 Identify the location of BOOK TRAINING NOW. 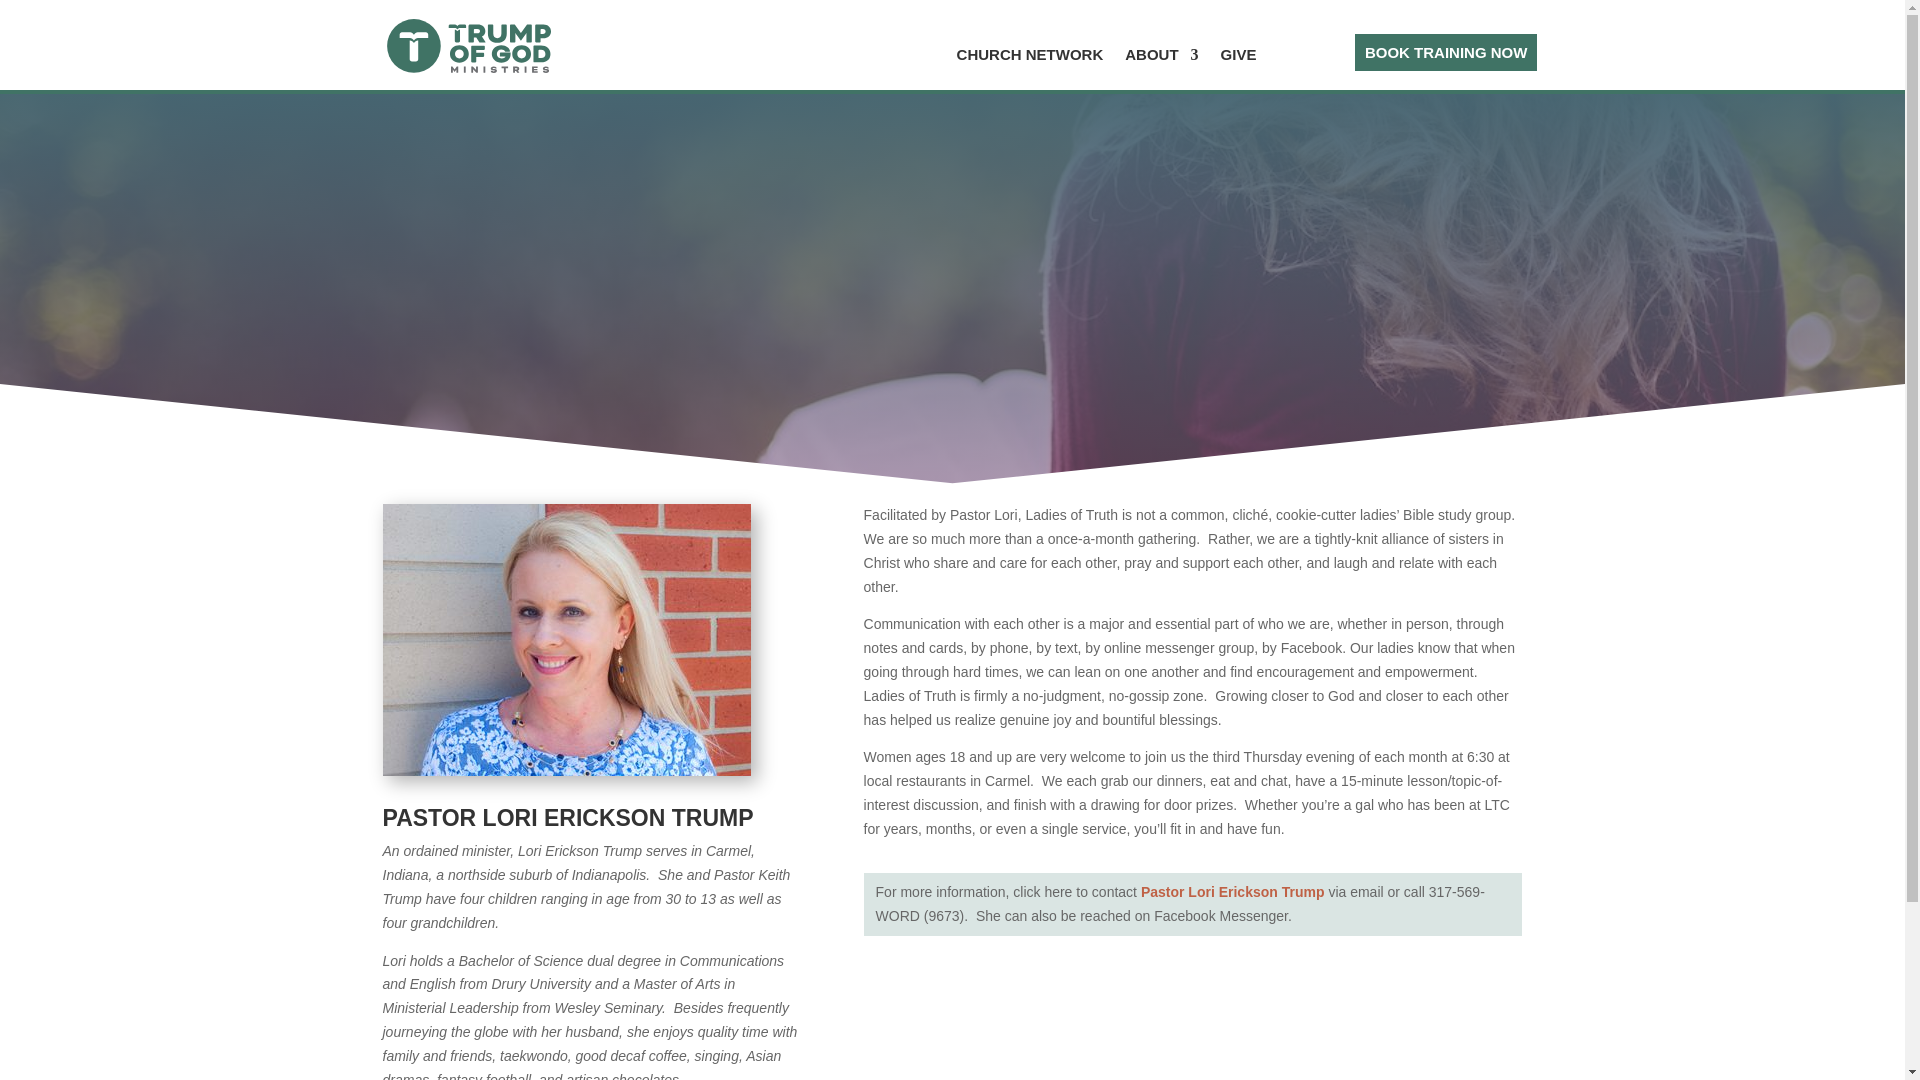
(1446, 52).